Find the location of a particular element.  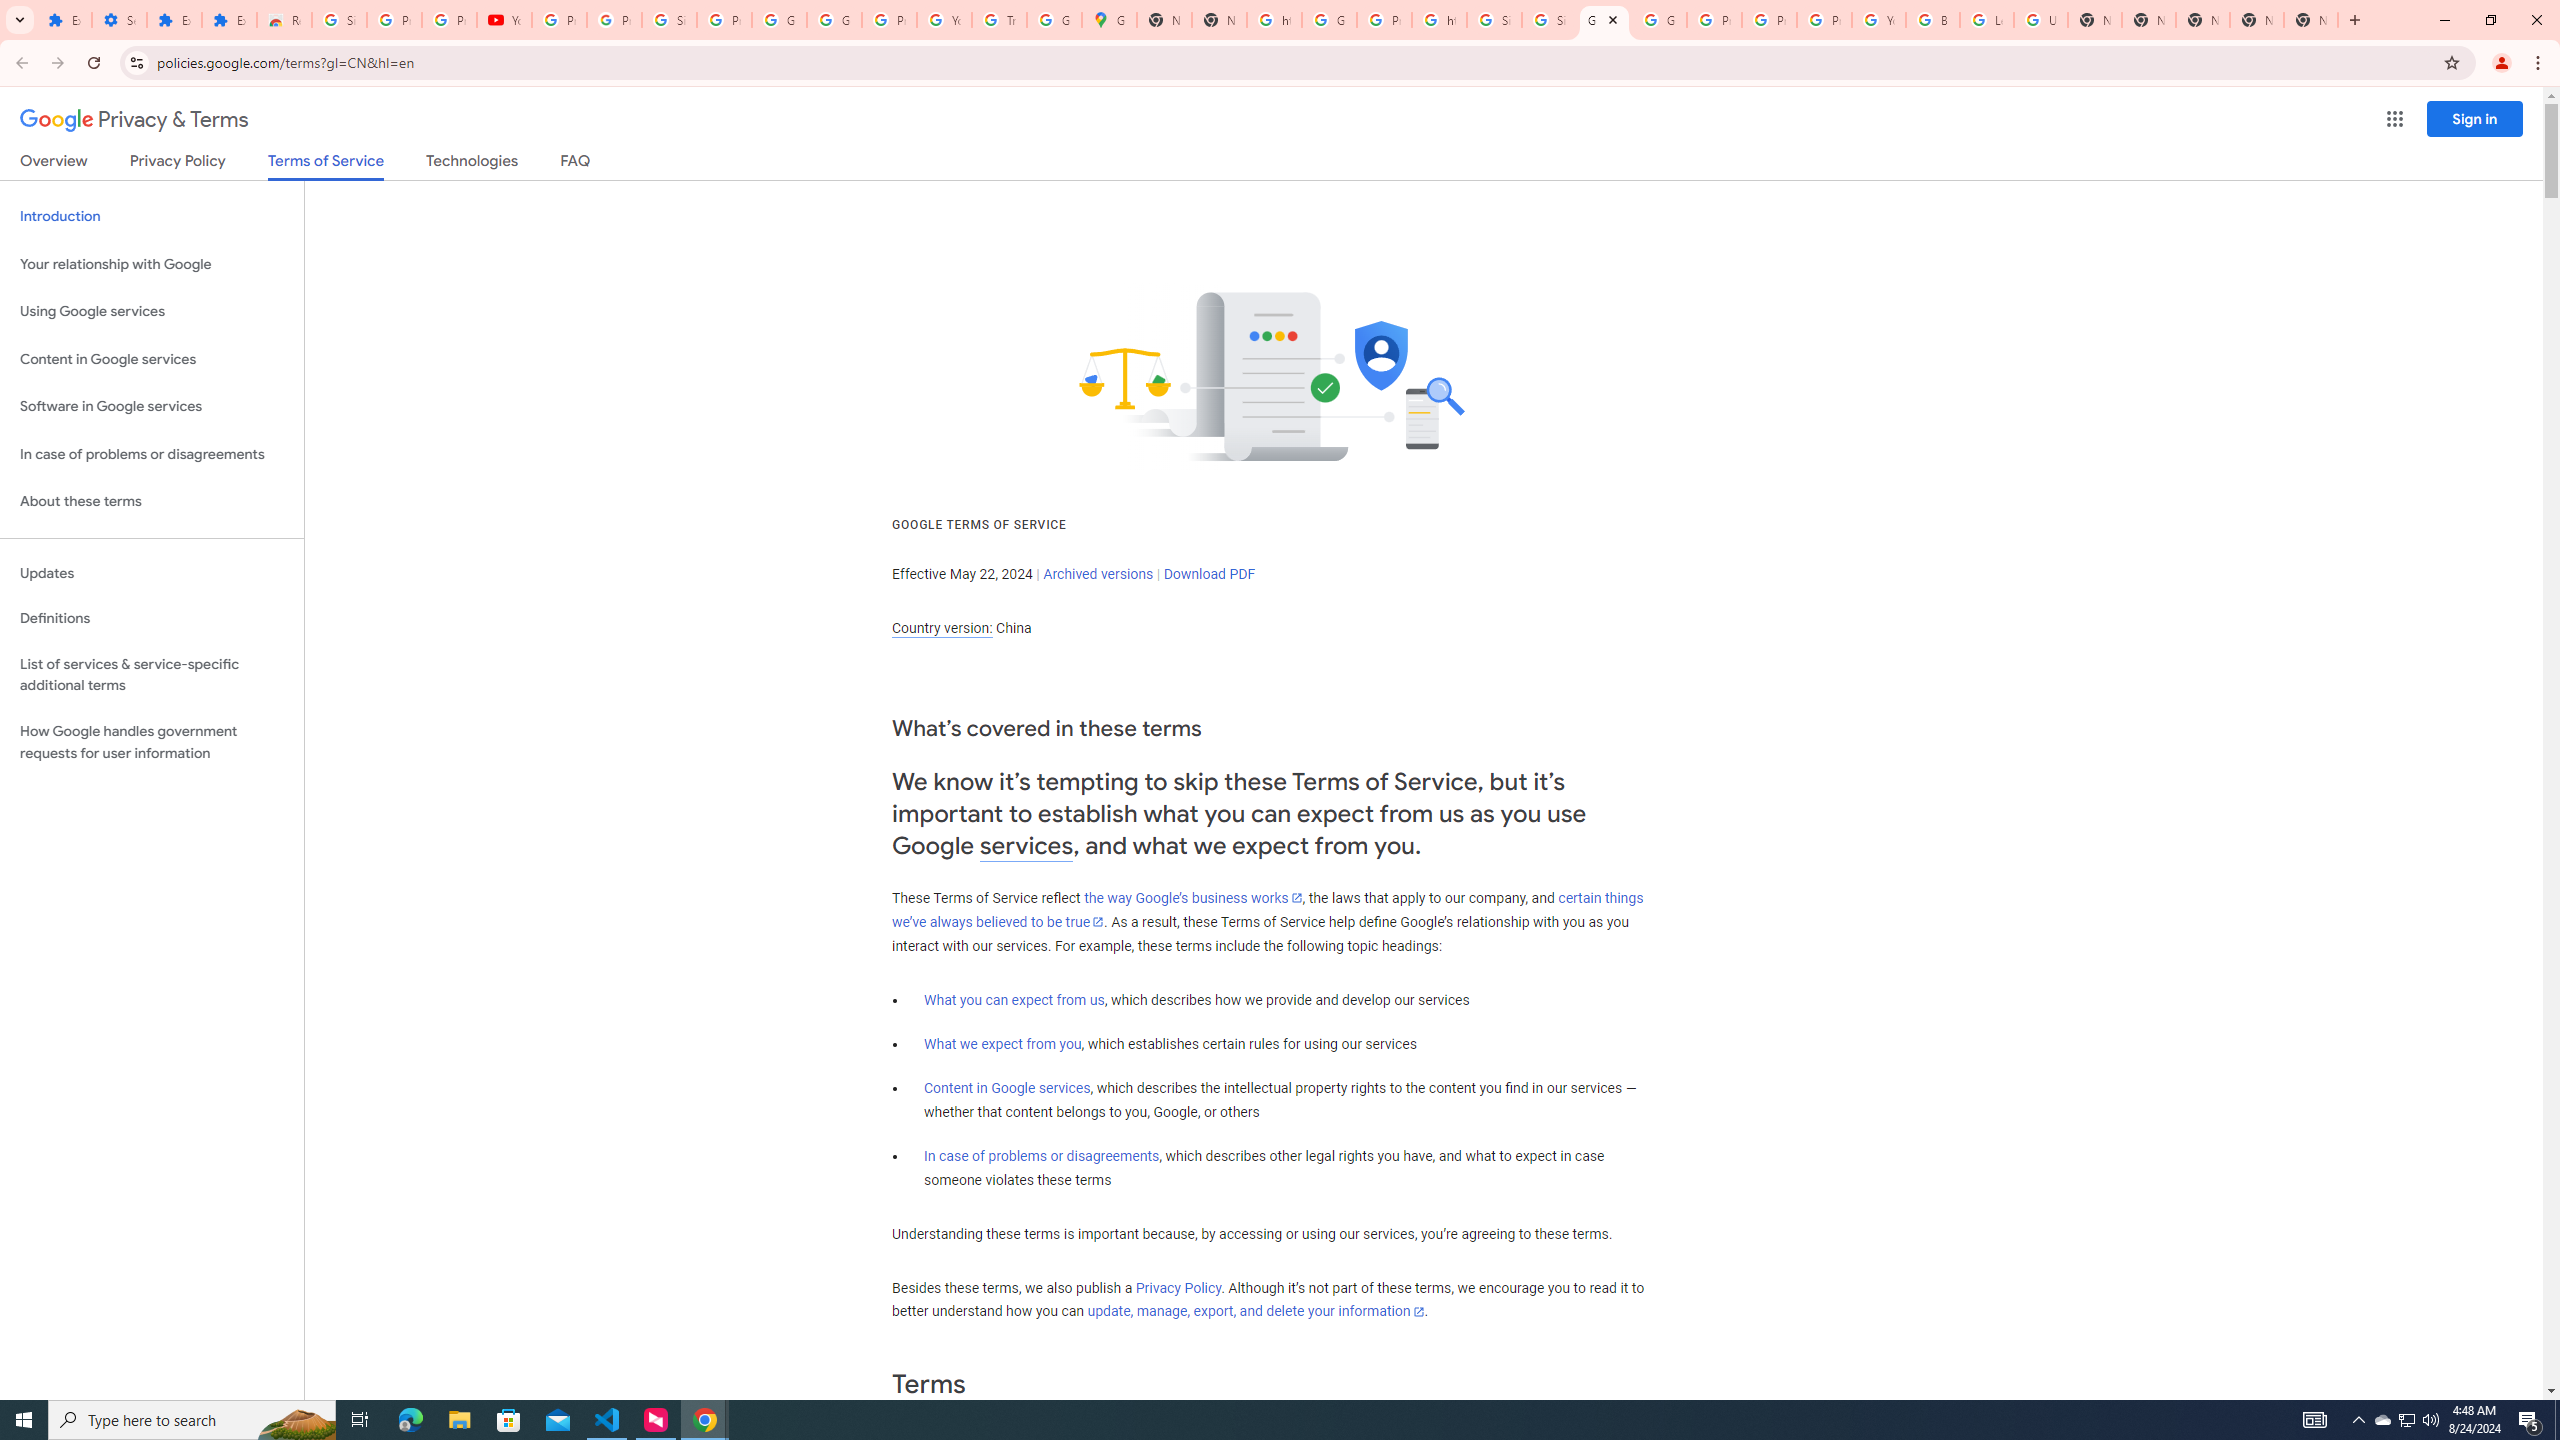

Reviews: Helix Fruit Jump Arcade Game is located at coordinates (284, 20).